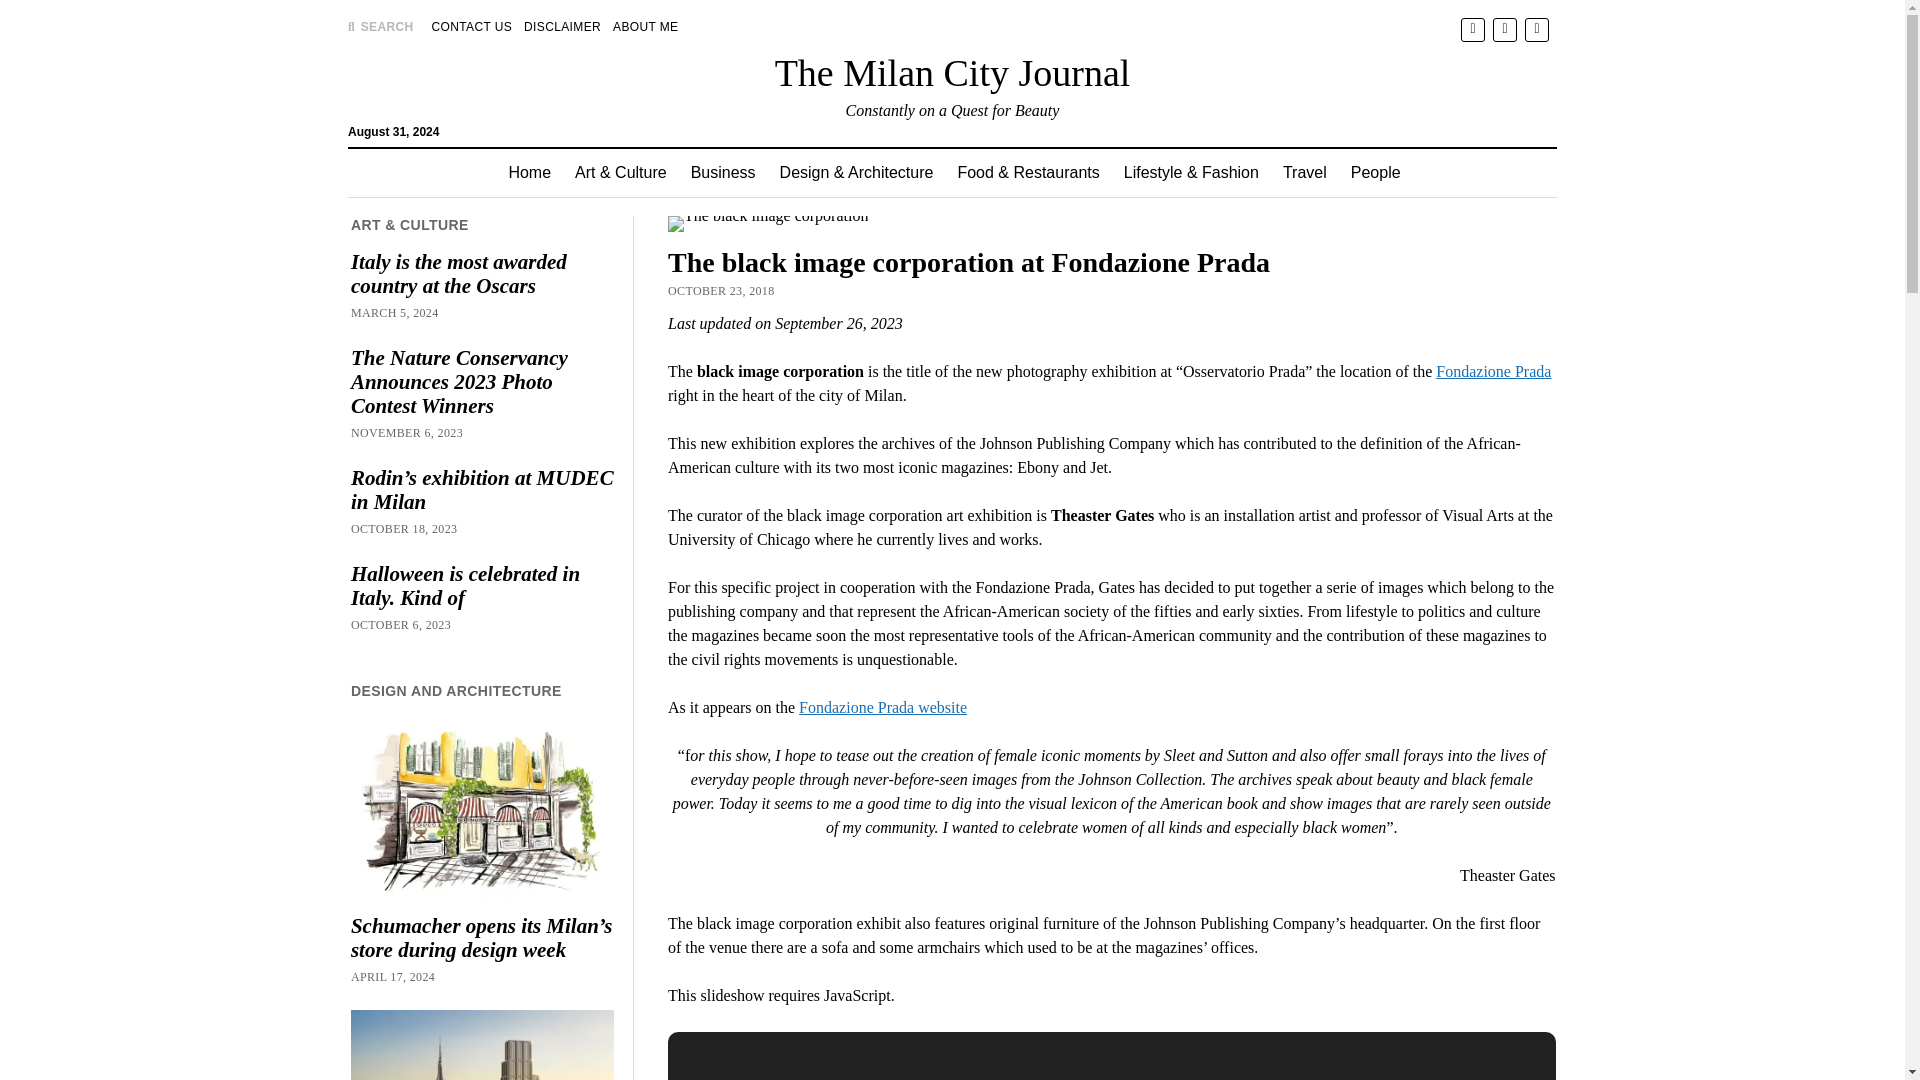 This screenshot has height=1080, width=1920. Describe the element at coordinates (1304, 172) in the screenshot. I see `Travel` at that location.